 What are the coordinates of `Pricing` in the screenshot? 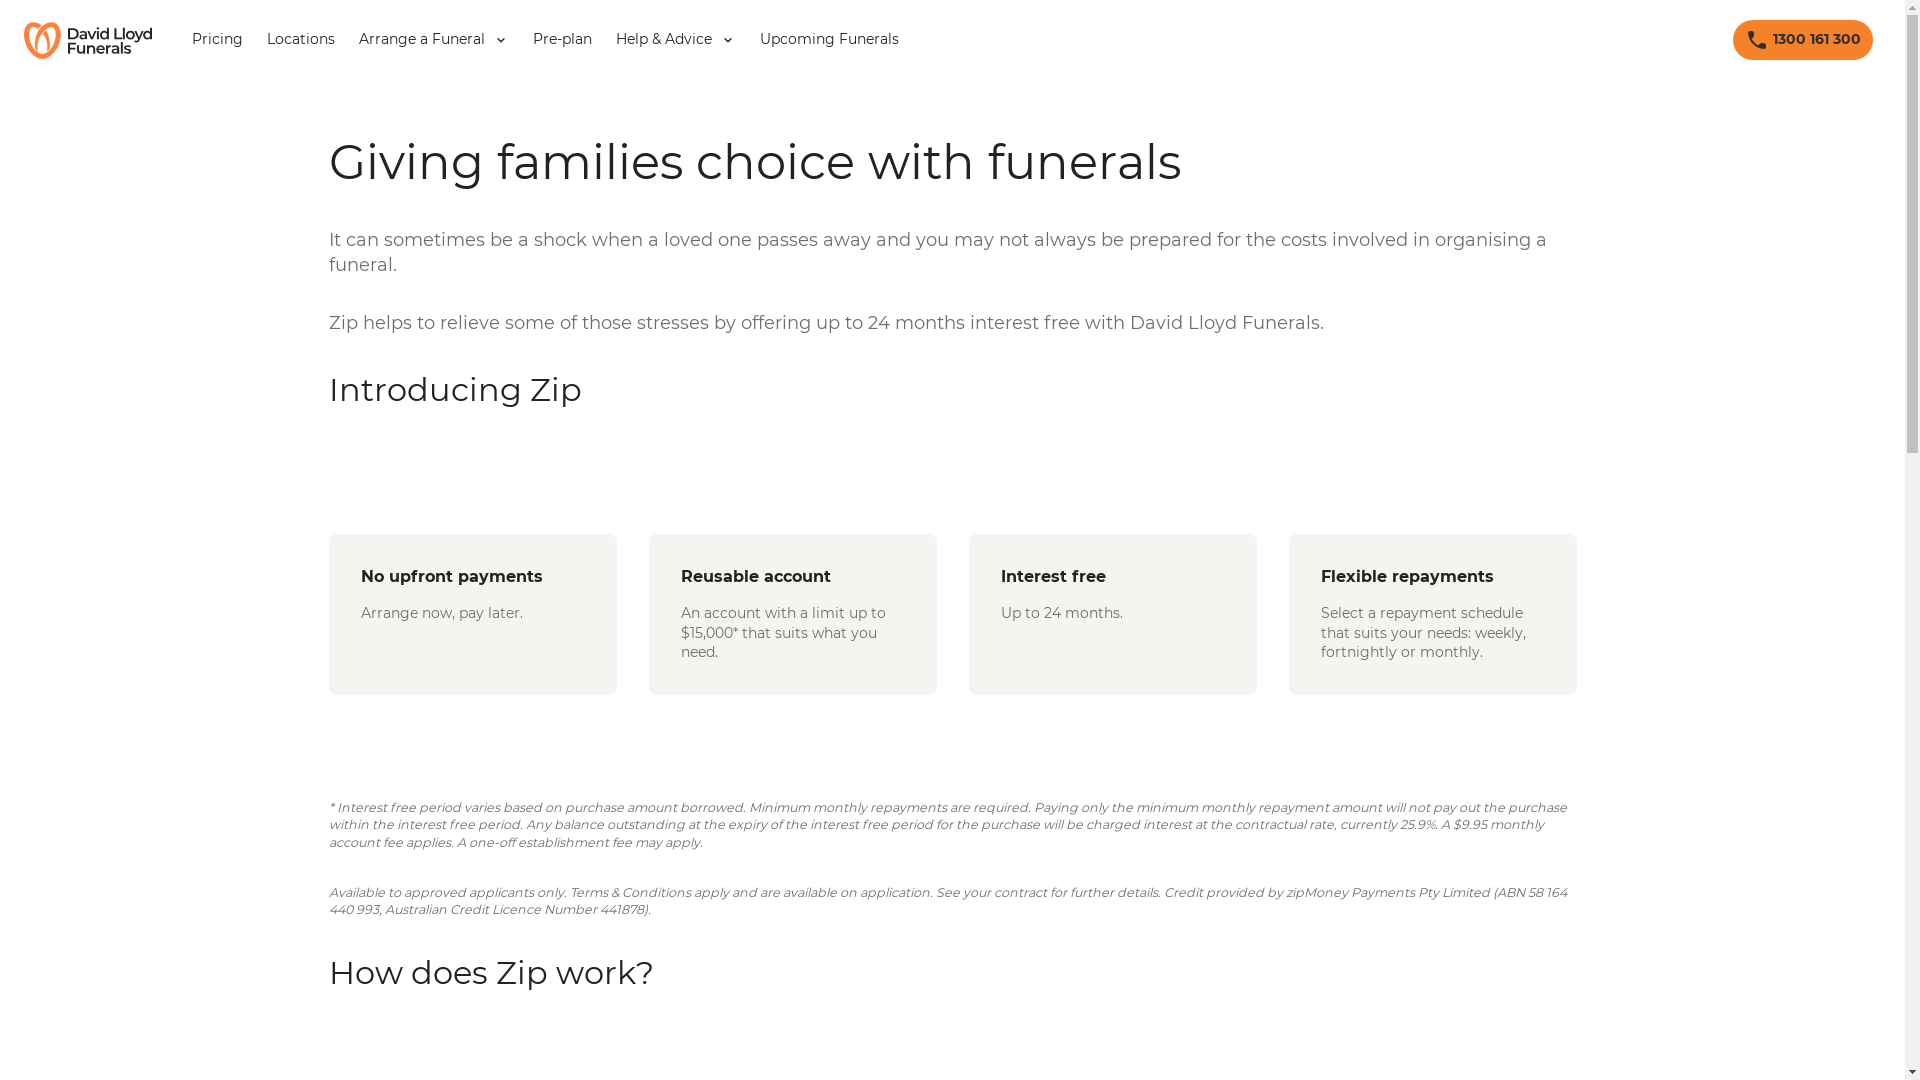 It's located at (218, 40).